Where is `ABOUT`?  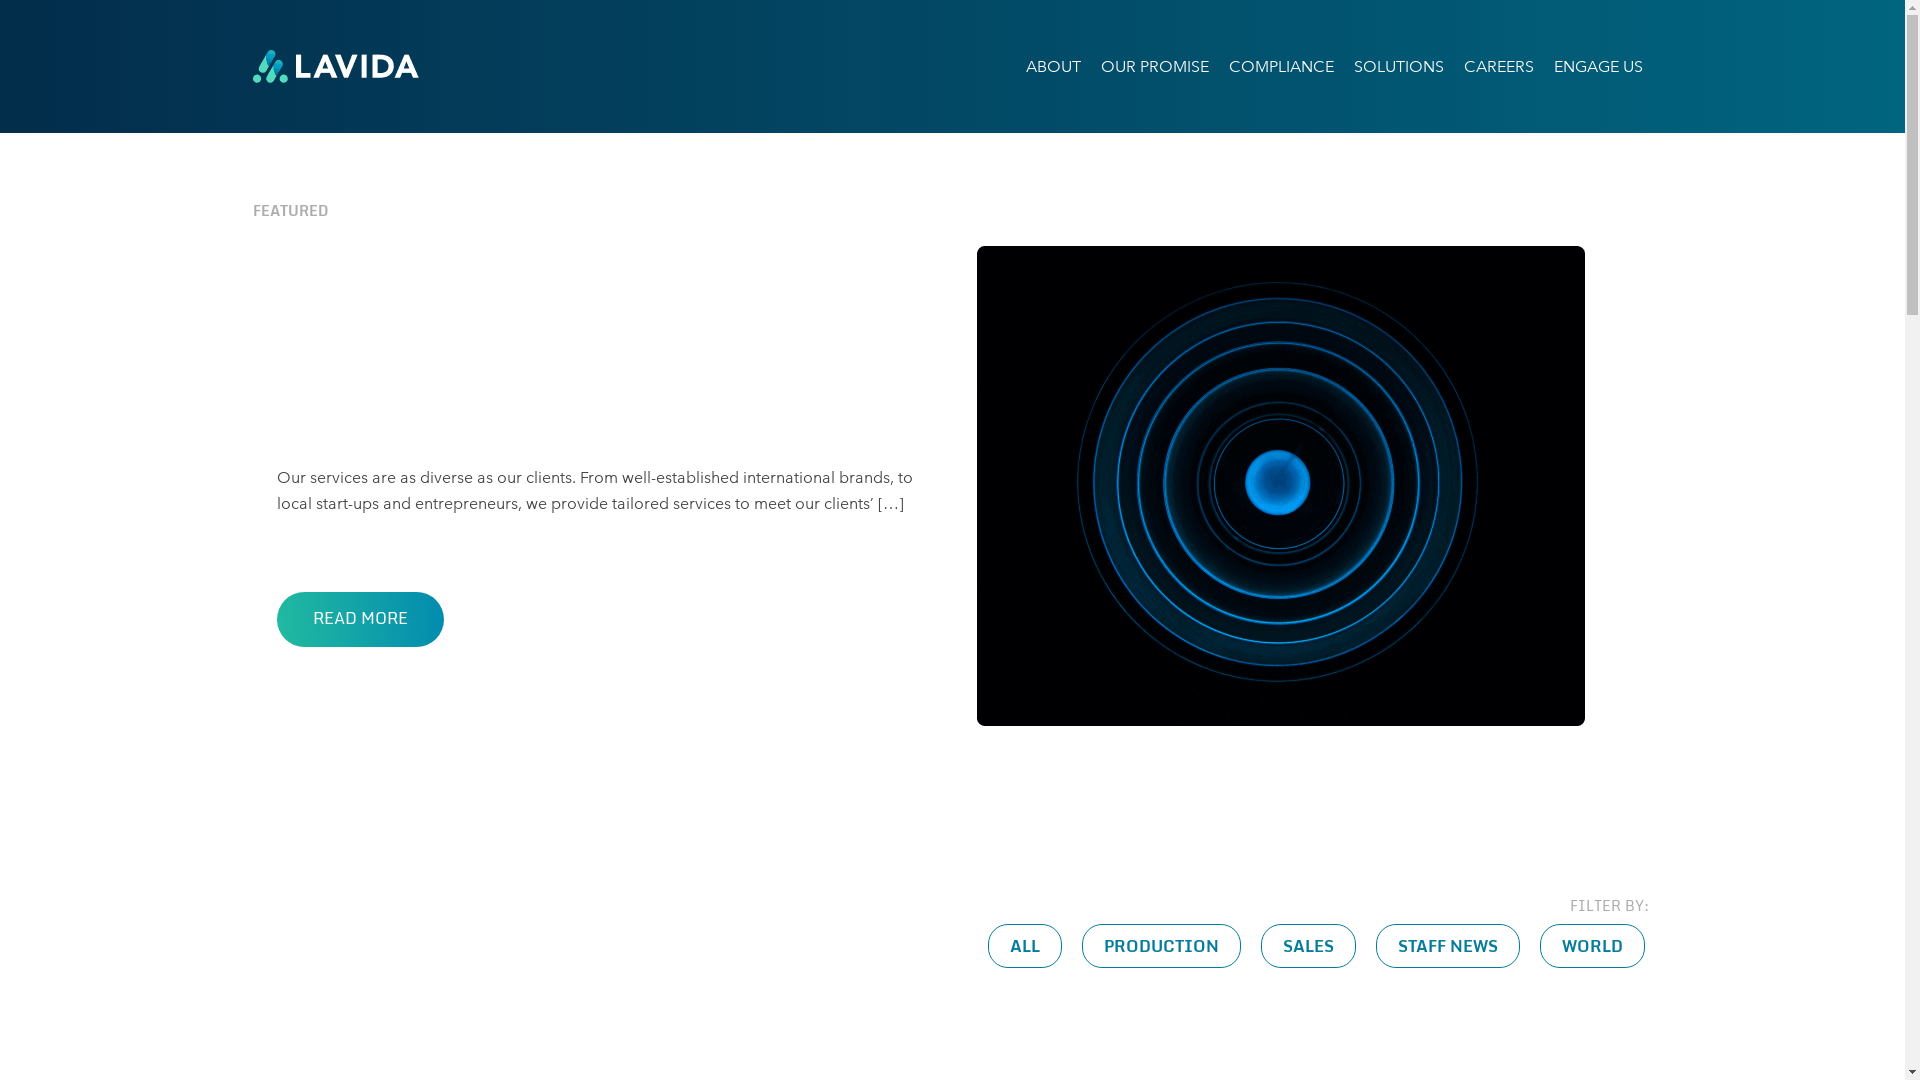
ABOUT is located at coordinates (1054, 67).